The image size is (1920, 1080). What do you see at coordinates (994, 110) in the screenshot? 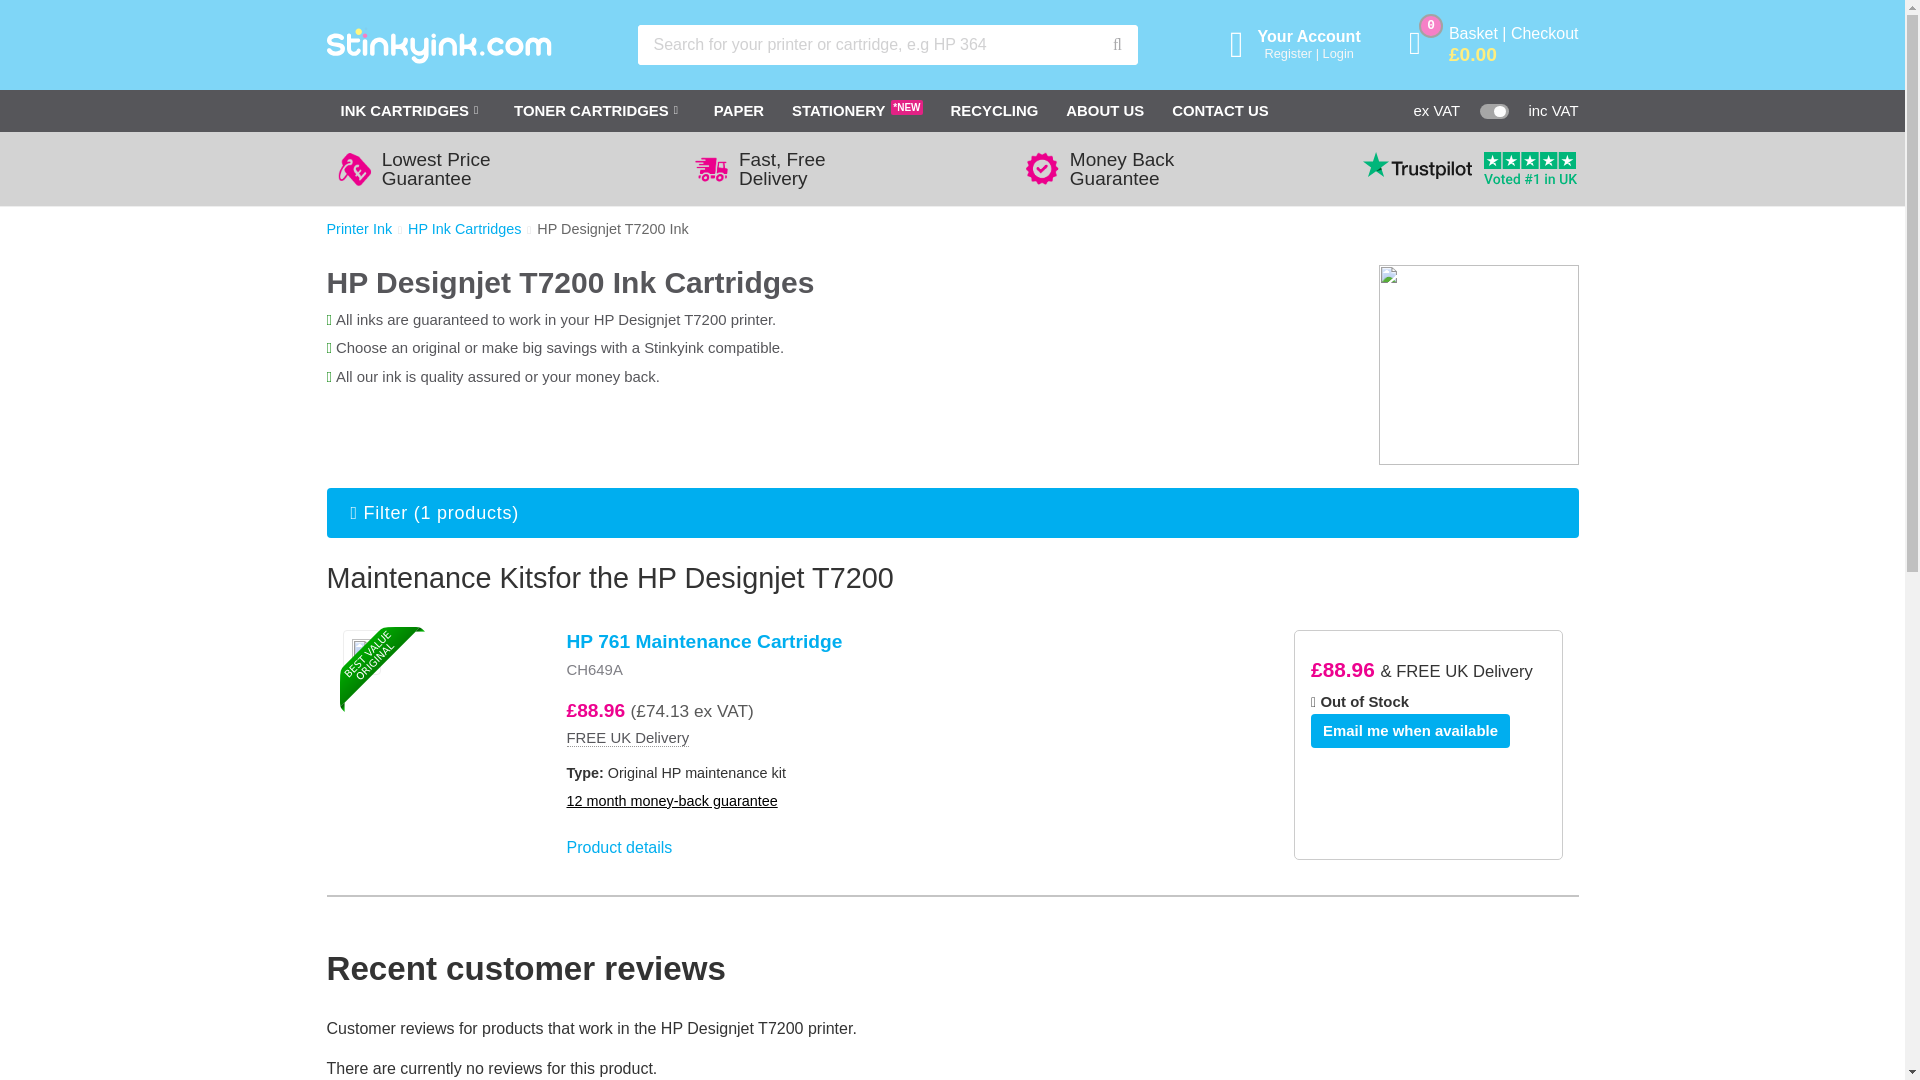
I see `RECYCLING` at bounding box center [994, 110].